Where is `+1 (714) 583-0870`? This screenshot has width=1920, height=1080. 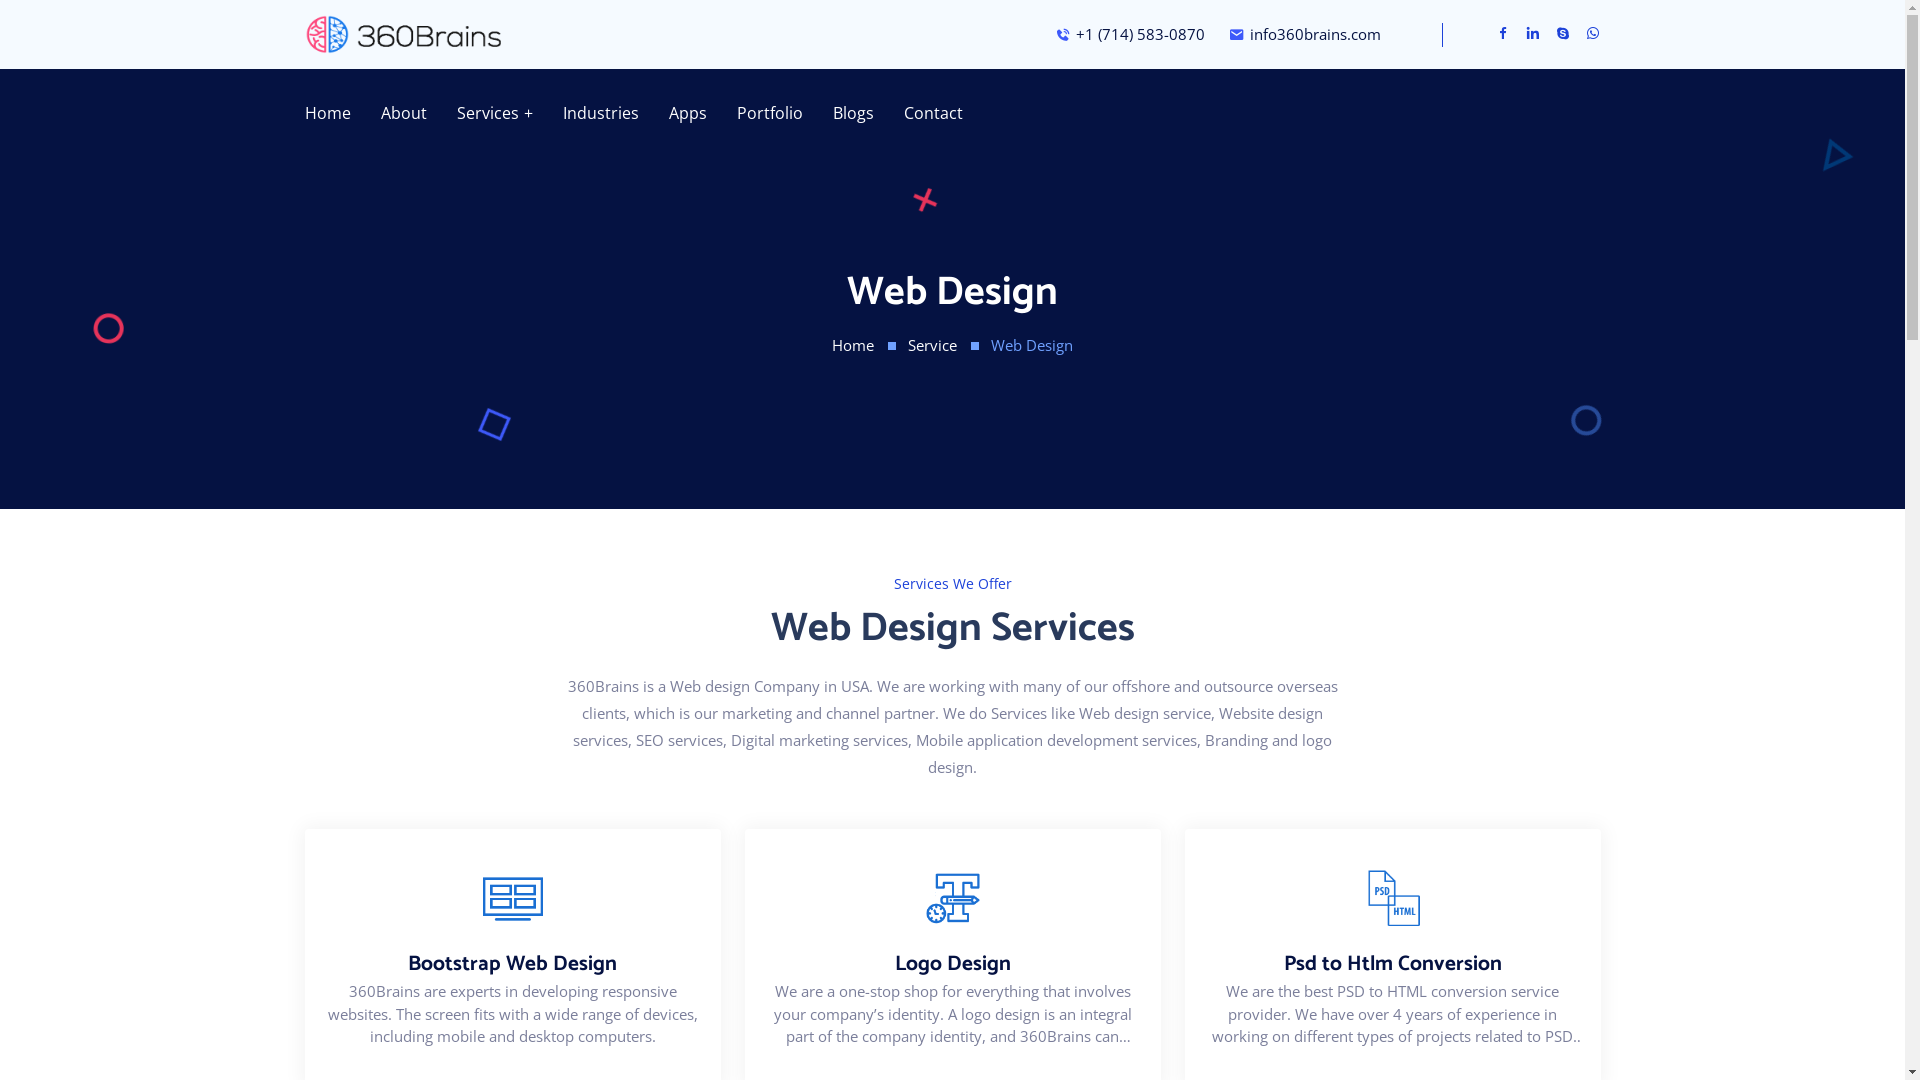 +1 (714) 583-0870 is located at coordinates (1129, 34).